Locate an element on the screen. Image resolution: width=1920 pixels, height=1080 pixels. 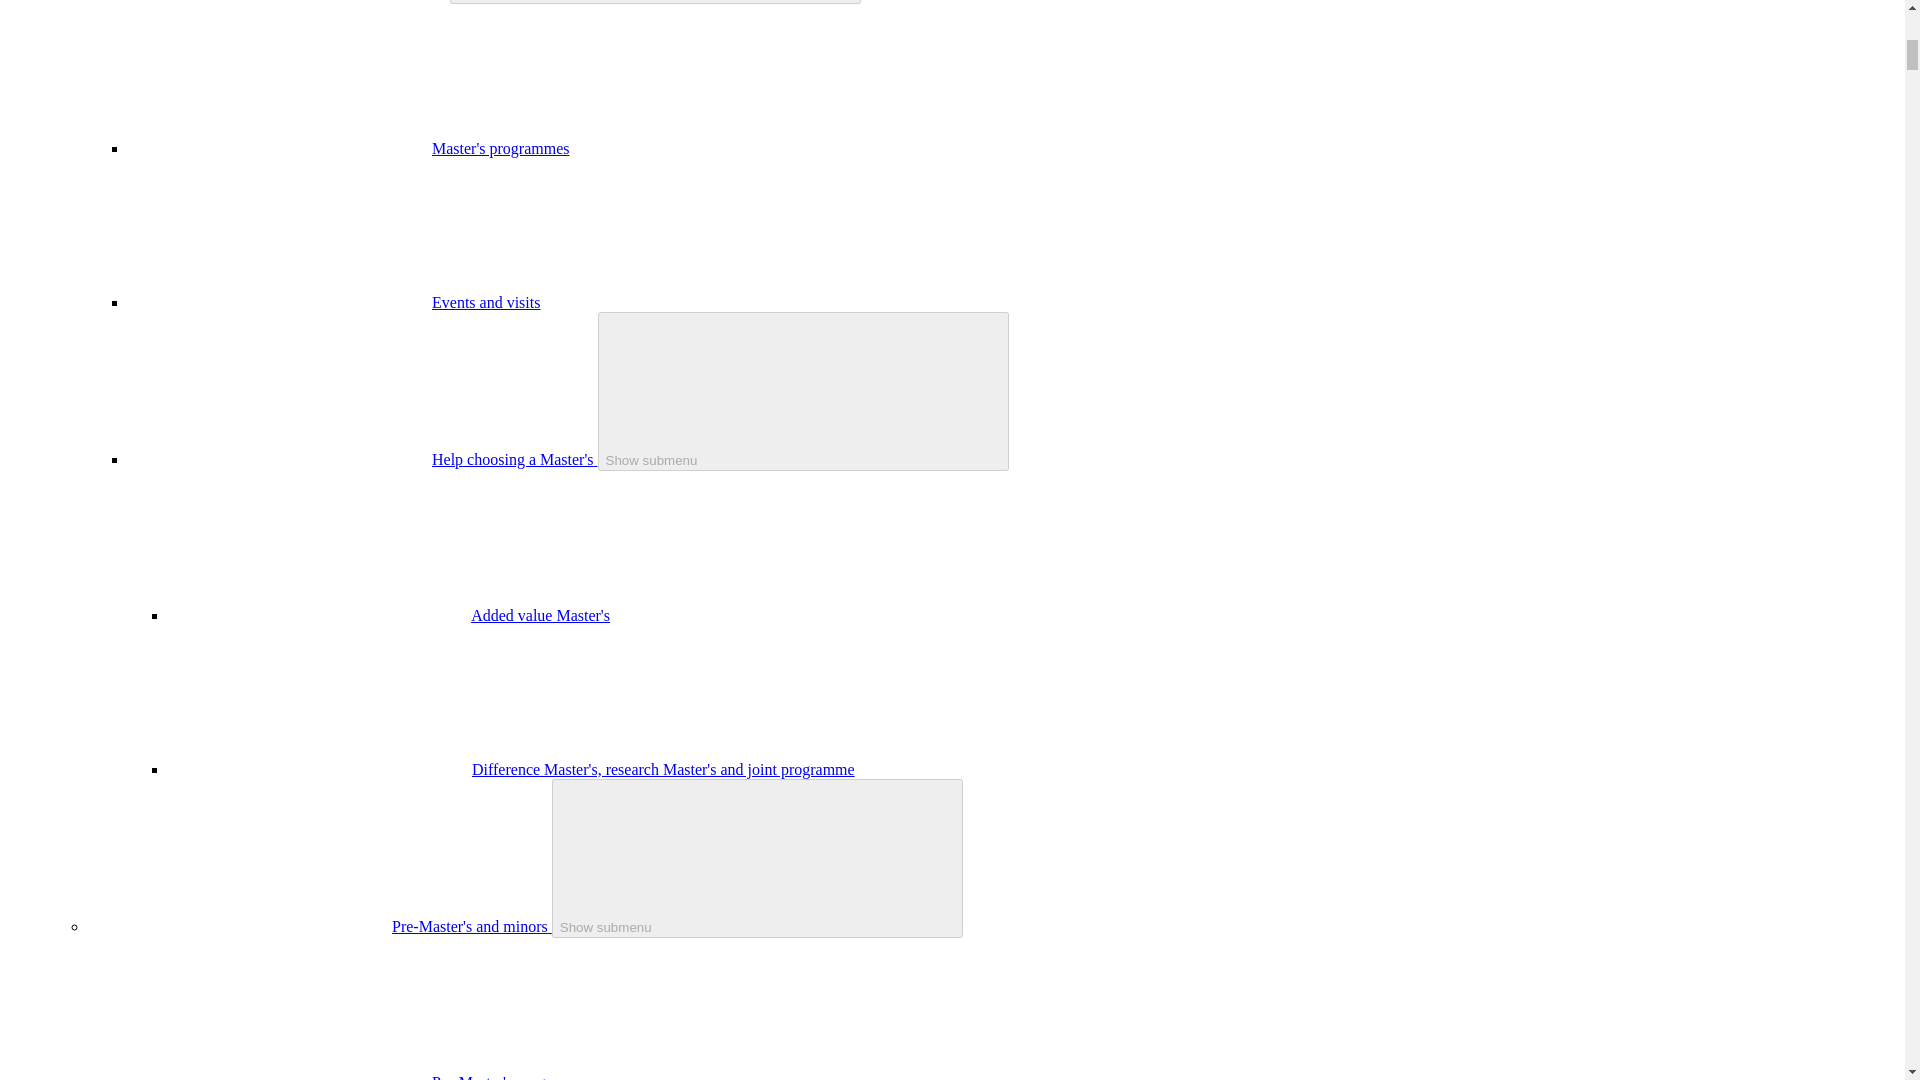
Pre-Master's and minors is located at coordinates (472, 926).